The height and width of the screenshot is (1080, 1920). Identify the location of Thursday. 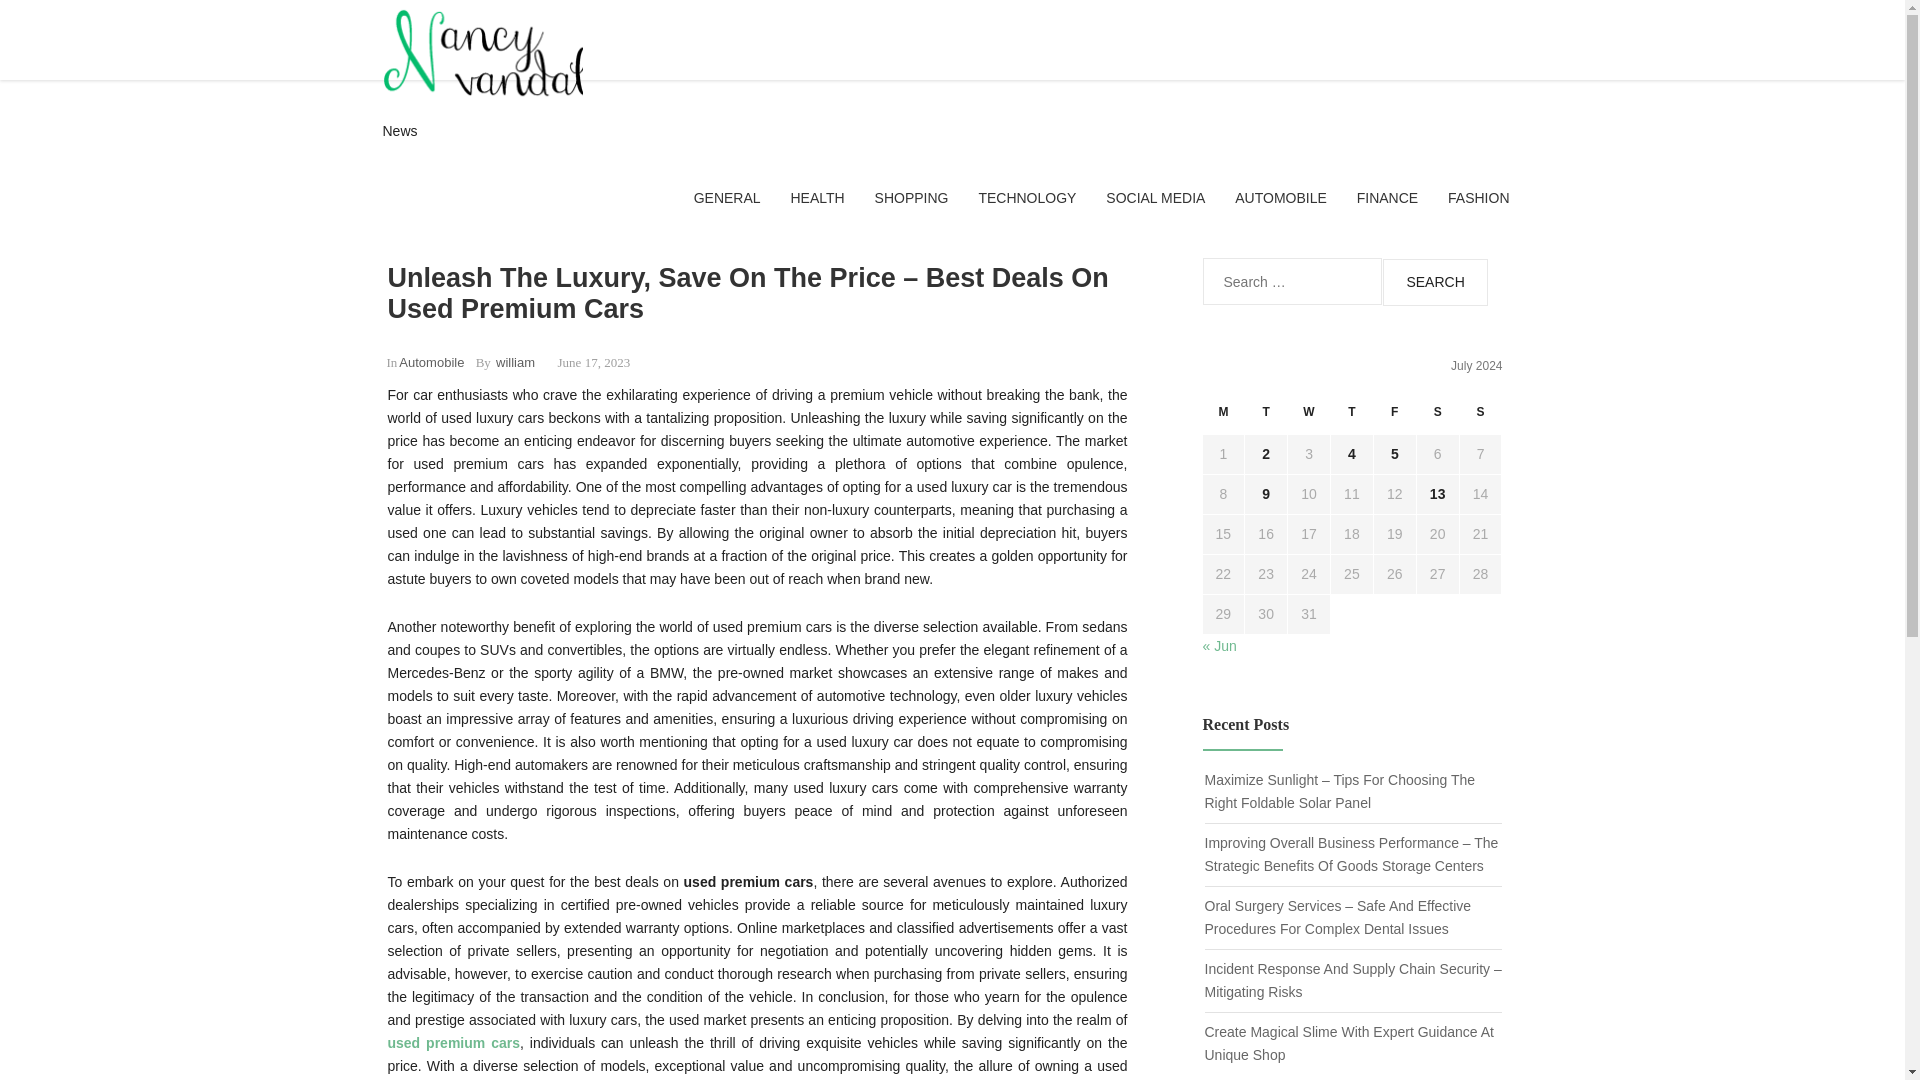
(1351, 418).